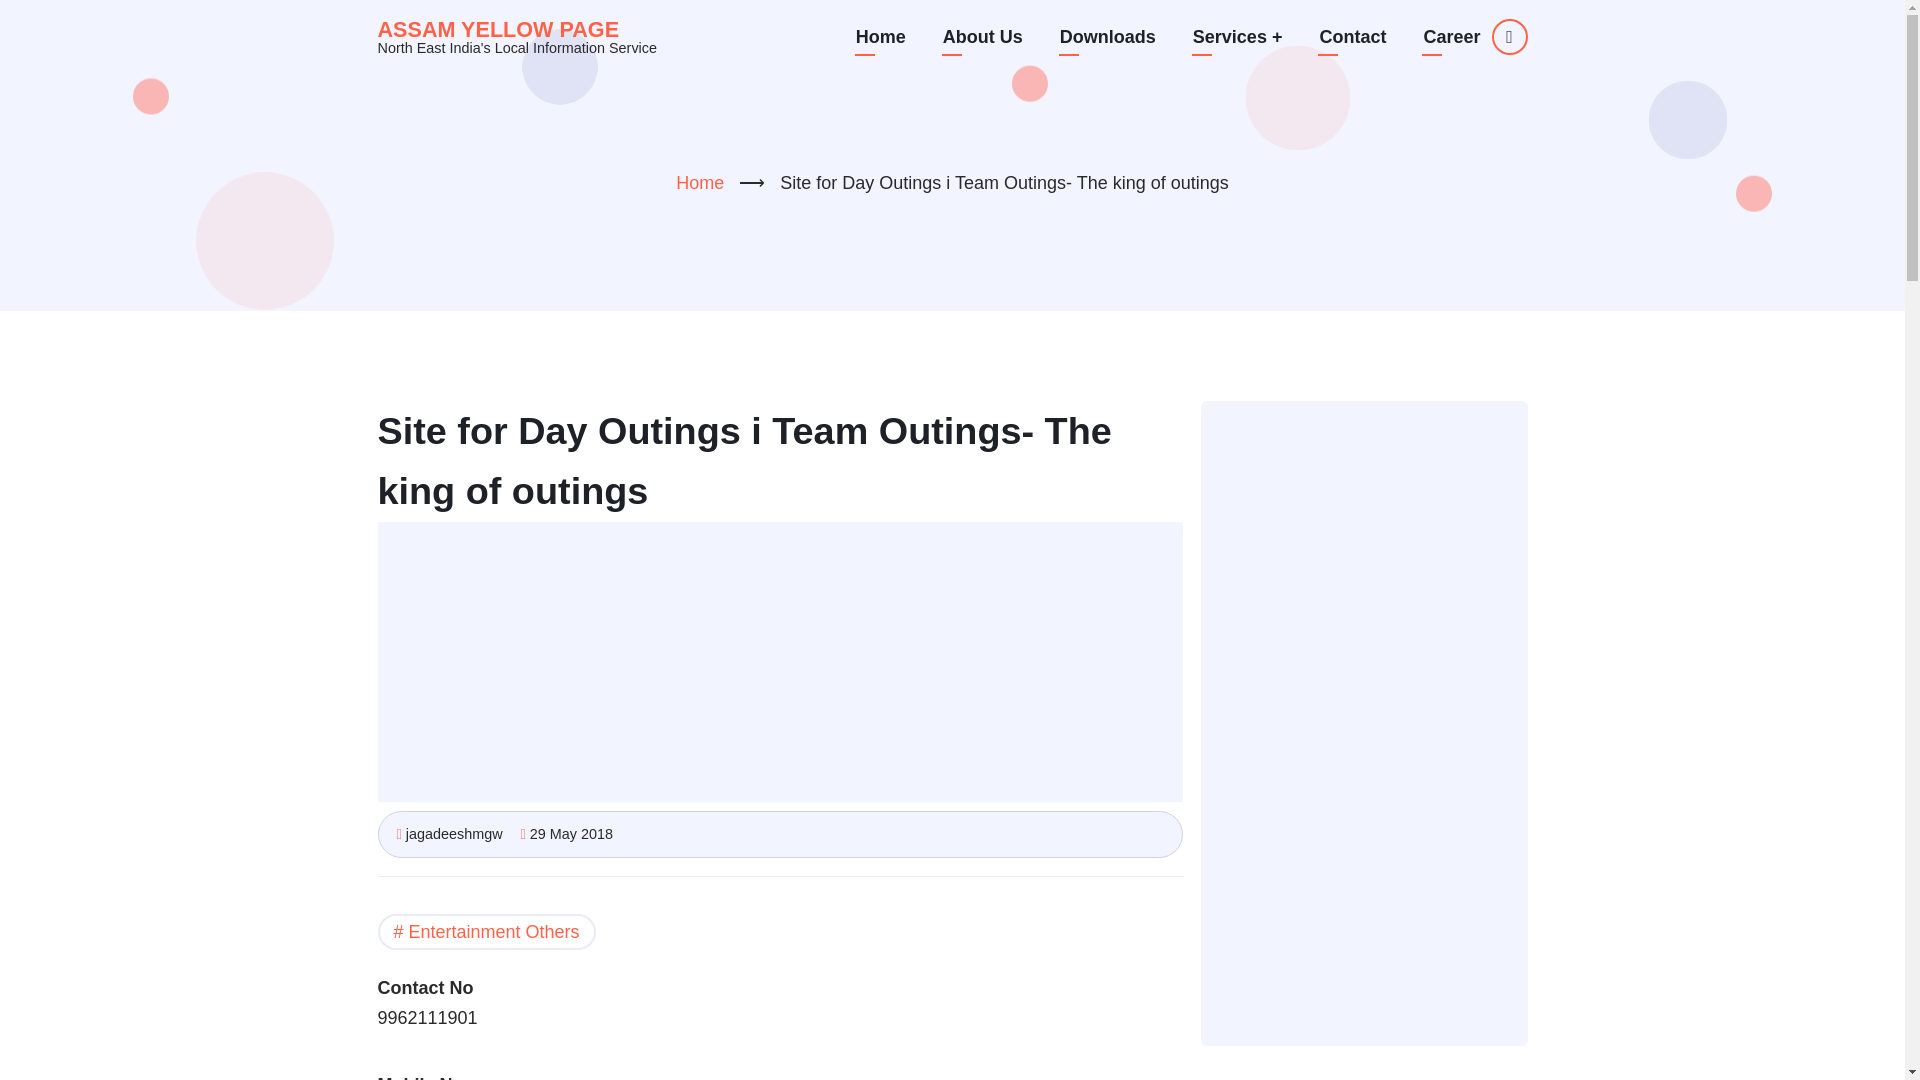 This screenshot has width=1920, height=1080. I want to click on Downloads, so click(1108, 37).